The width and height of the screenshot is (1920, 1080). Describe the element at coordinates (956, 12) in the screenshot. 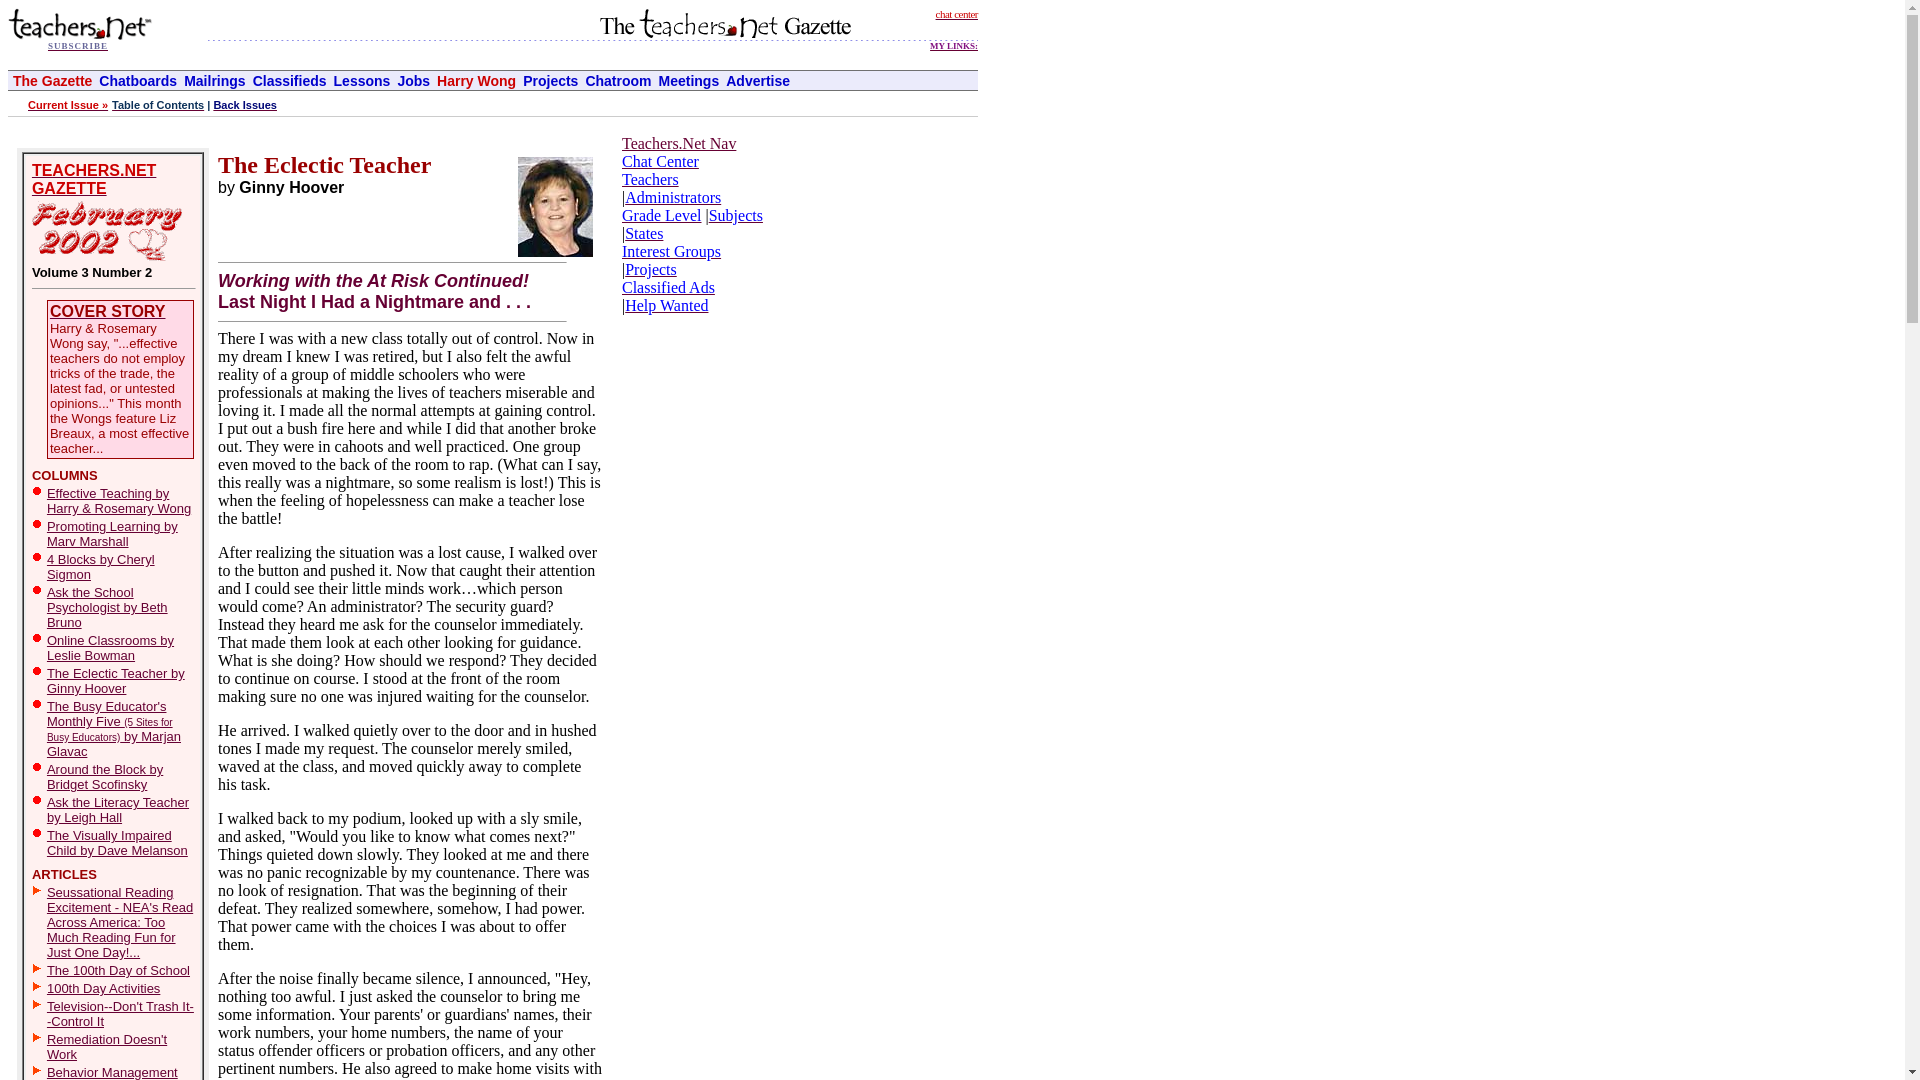

I see `chat center` at that location.